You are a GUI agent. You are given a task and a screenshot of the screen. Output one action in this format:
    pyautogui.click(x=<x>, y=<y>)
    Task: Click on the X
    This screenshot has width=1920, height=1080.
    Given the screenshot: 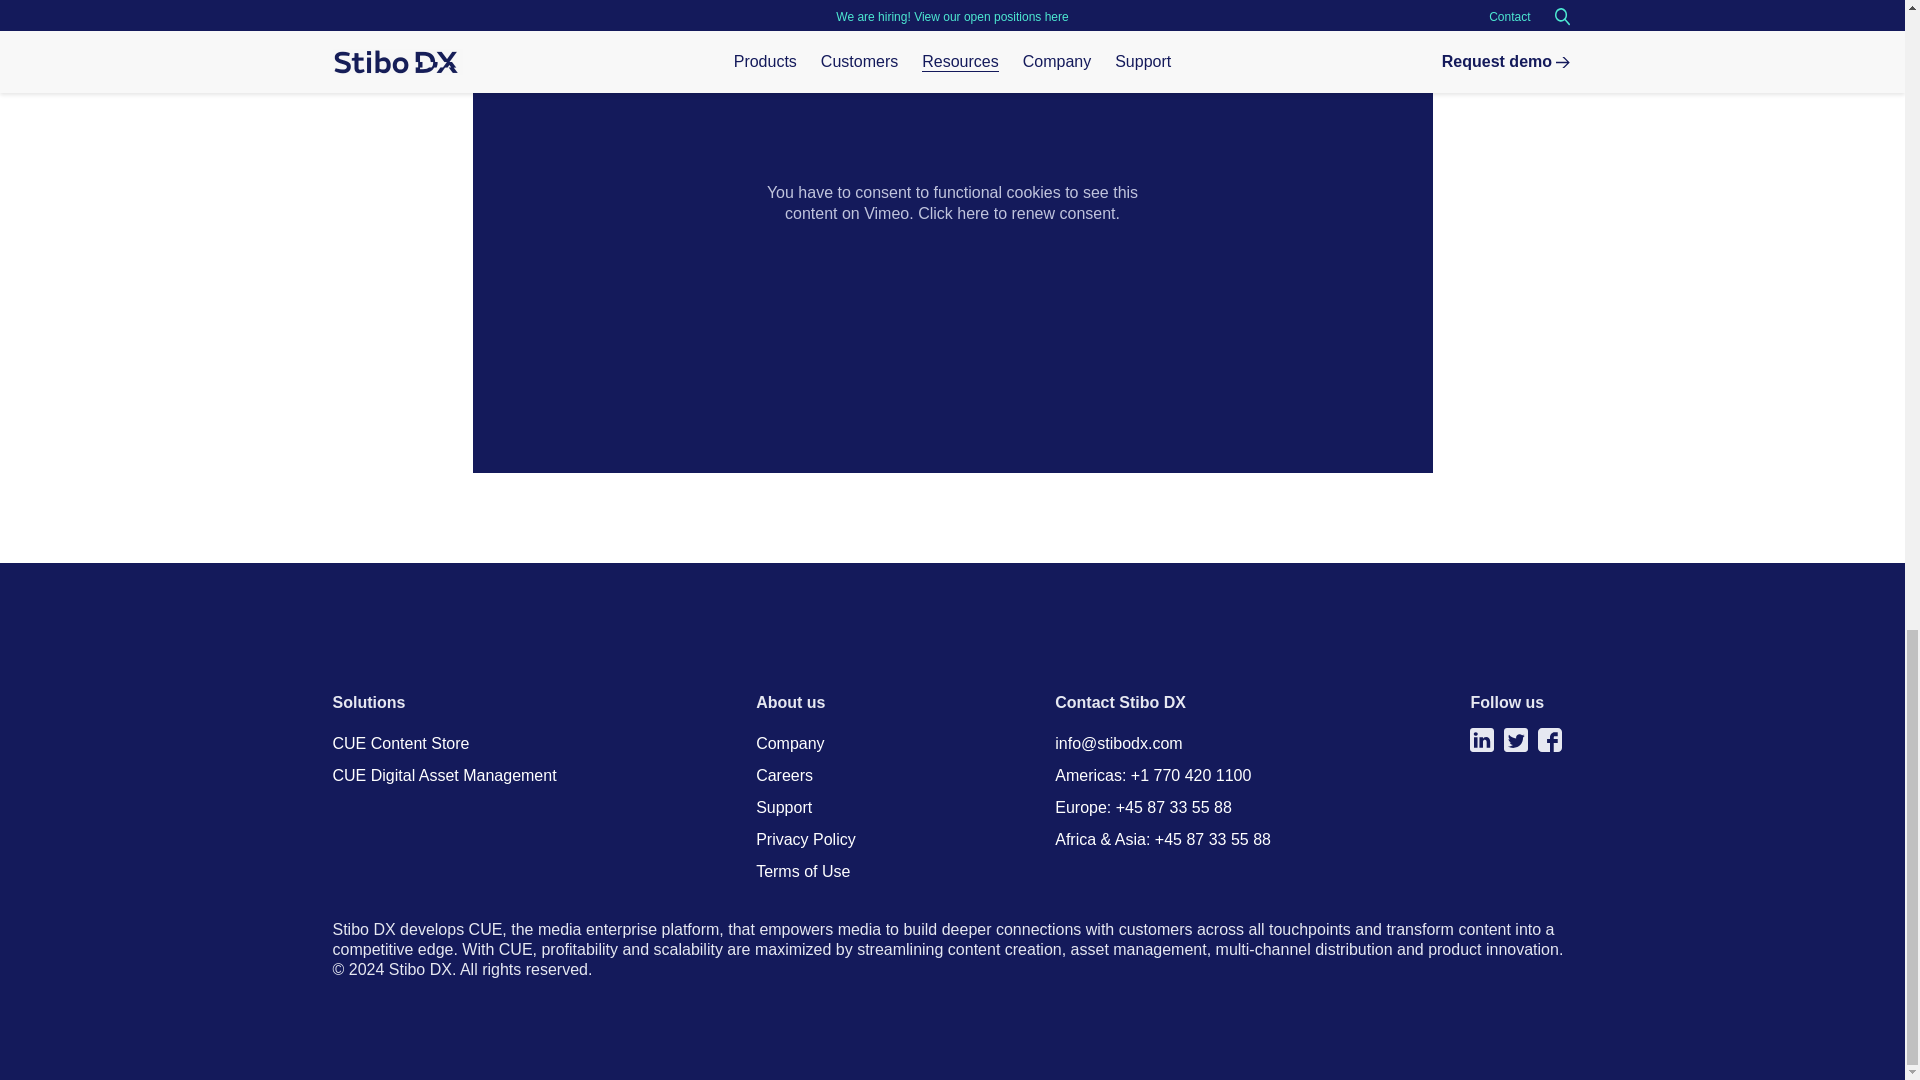 What is the action you would take?
    pyautogui.click(x=1516, y=739)
    